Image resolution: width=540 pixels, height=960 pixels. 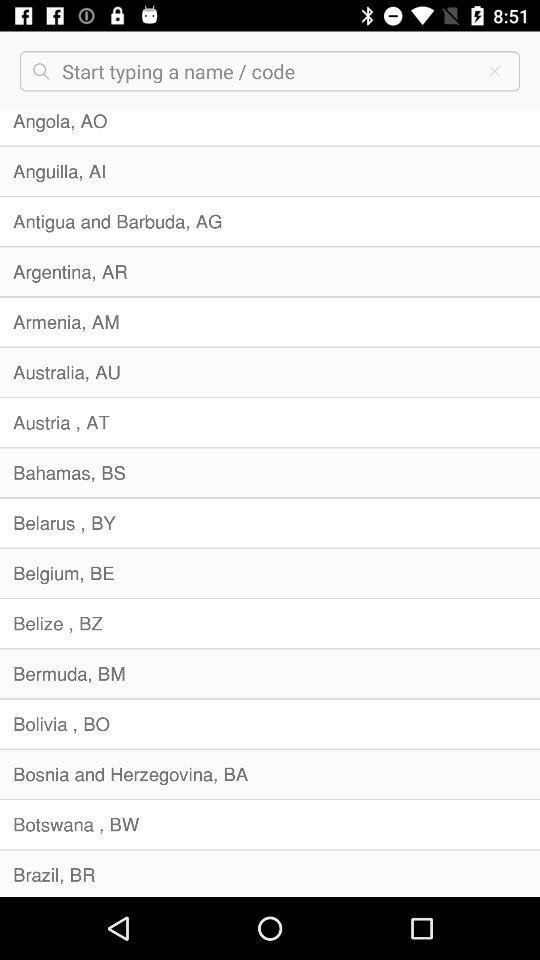 What do you see at coordinates (266, 71) in the screenshot?
I see `search area code` at bounding box center [266, 71].